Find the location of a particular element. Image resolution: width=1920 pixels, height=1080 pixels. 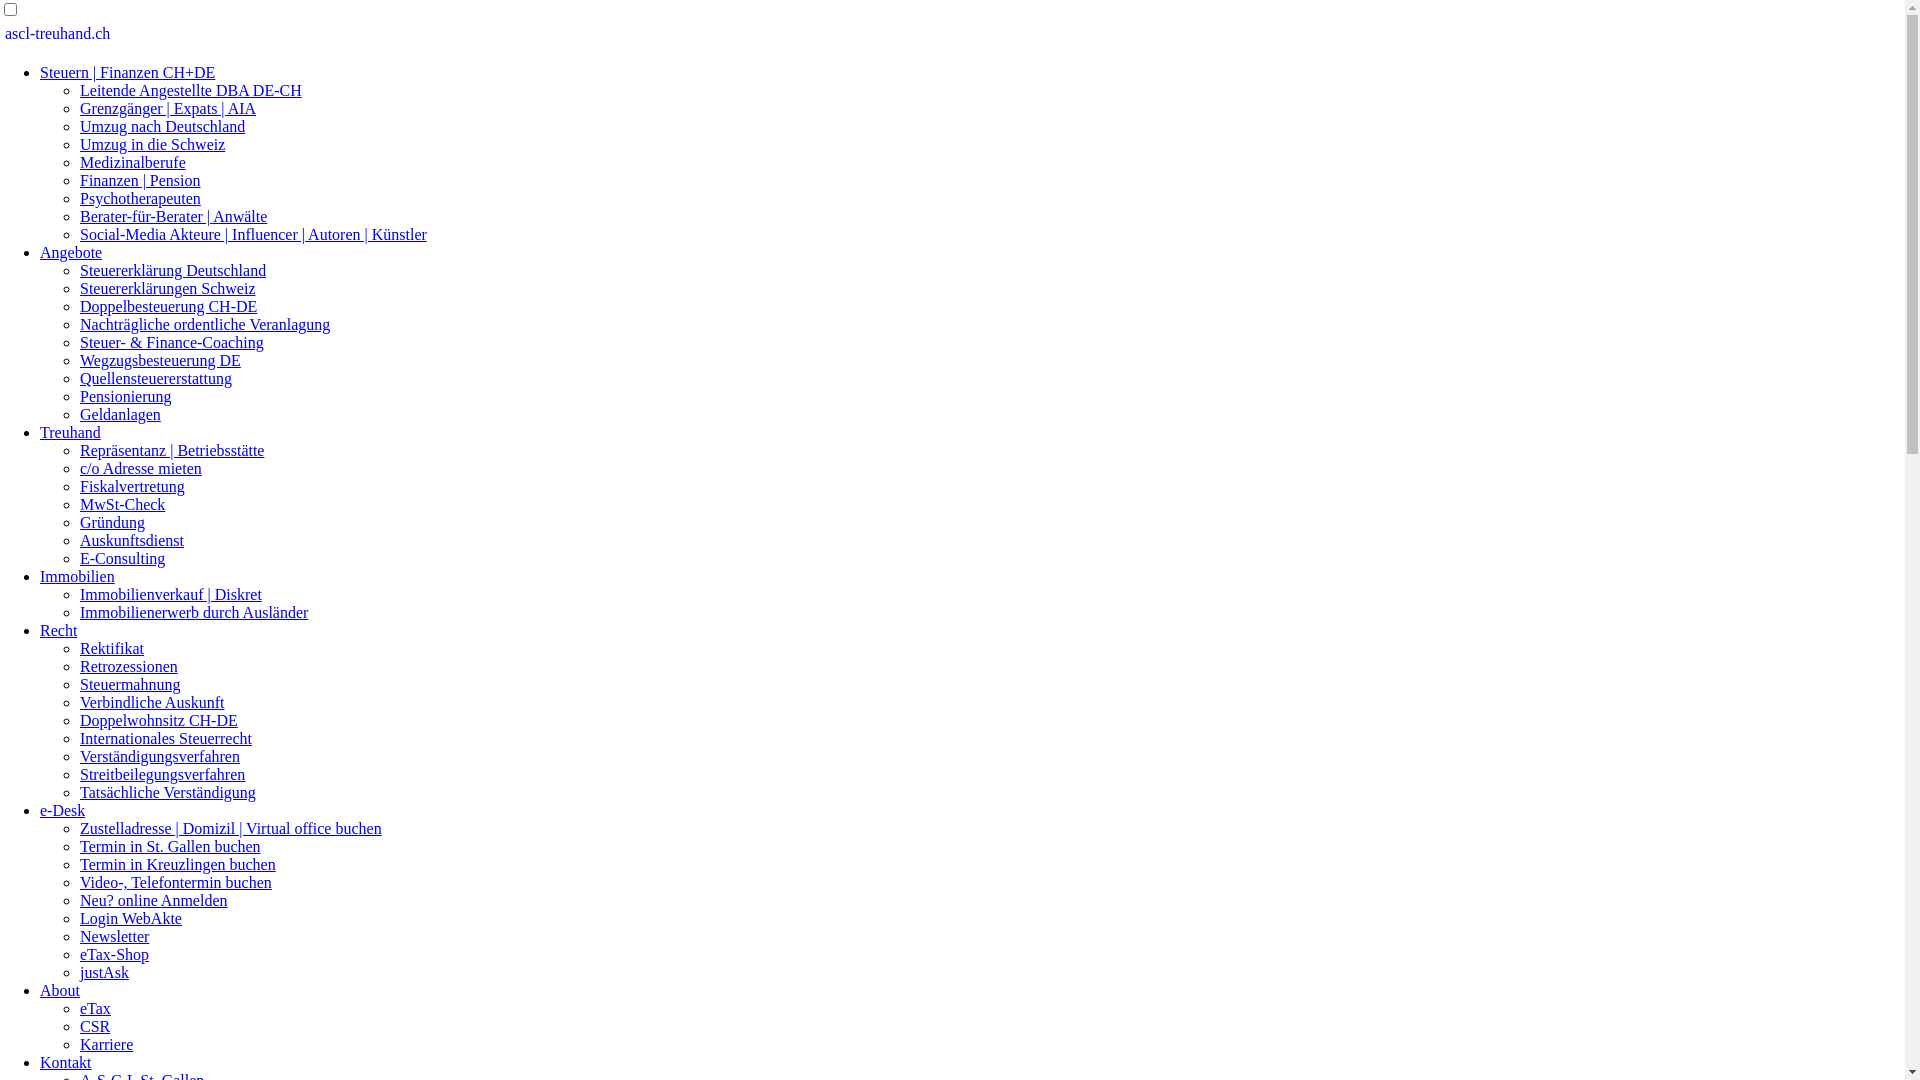

Doppelbesteuerung CH-DE is located at coordinates (168, 306).